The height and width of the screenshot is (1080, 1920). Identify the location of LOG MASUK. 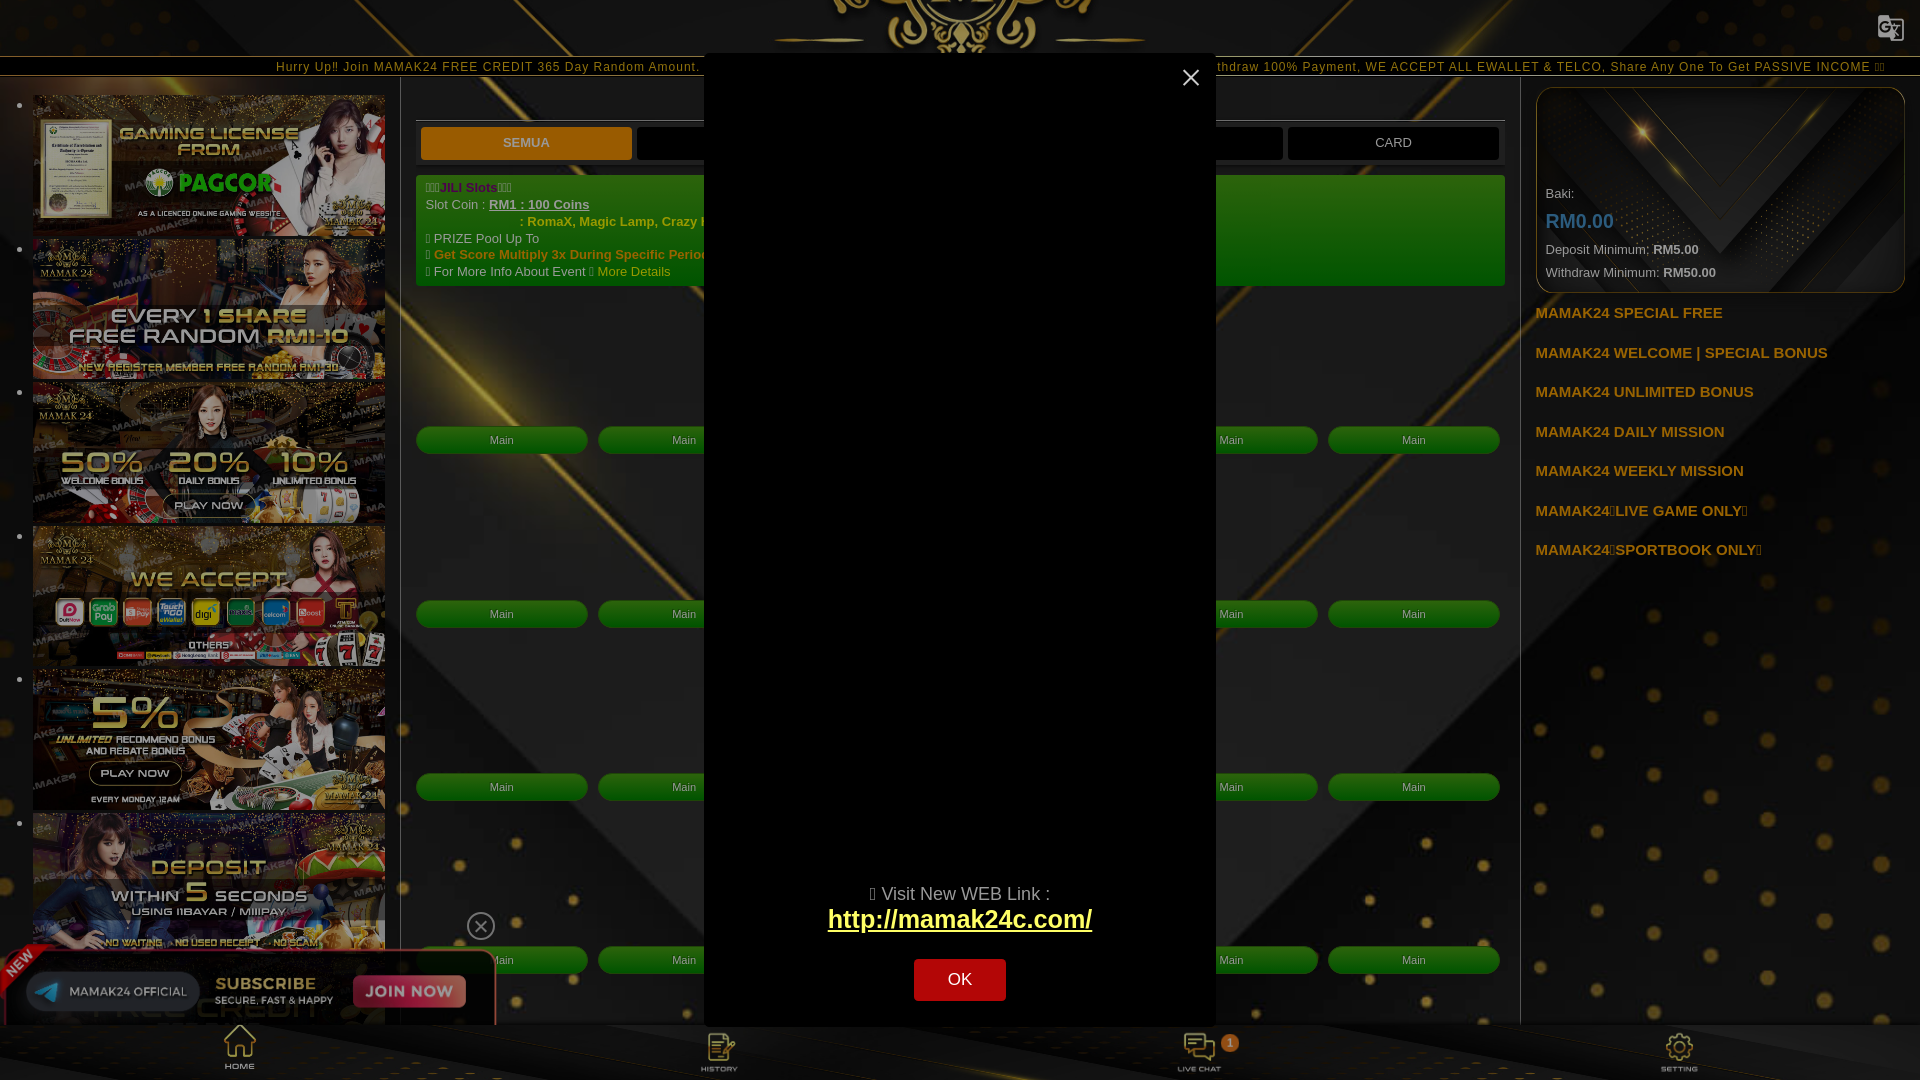
(1628, 134).